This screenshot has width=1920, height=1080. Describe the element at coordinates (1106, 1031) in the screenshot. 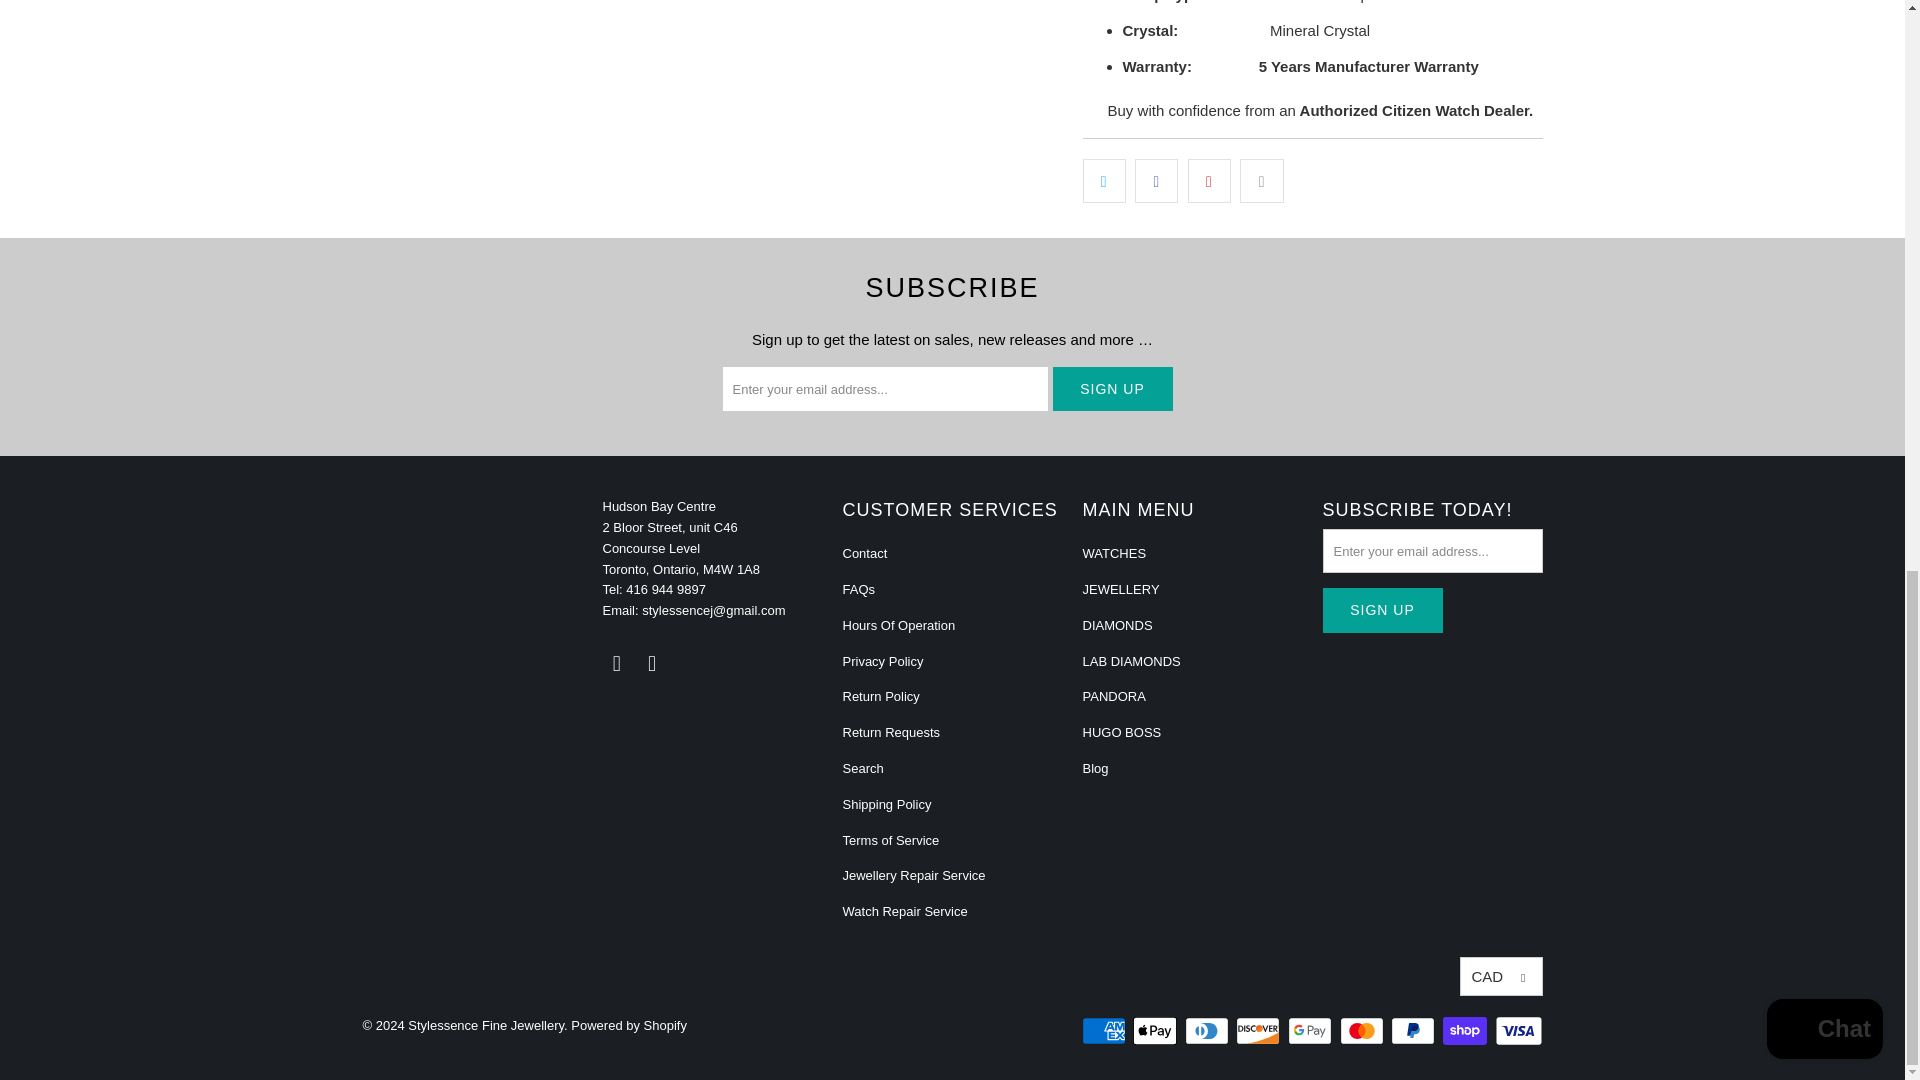

I see `American Express` at that location.